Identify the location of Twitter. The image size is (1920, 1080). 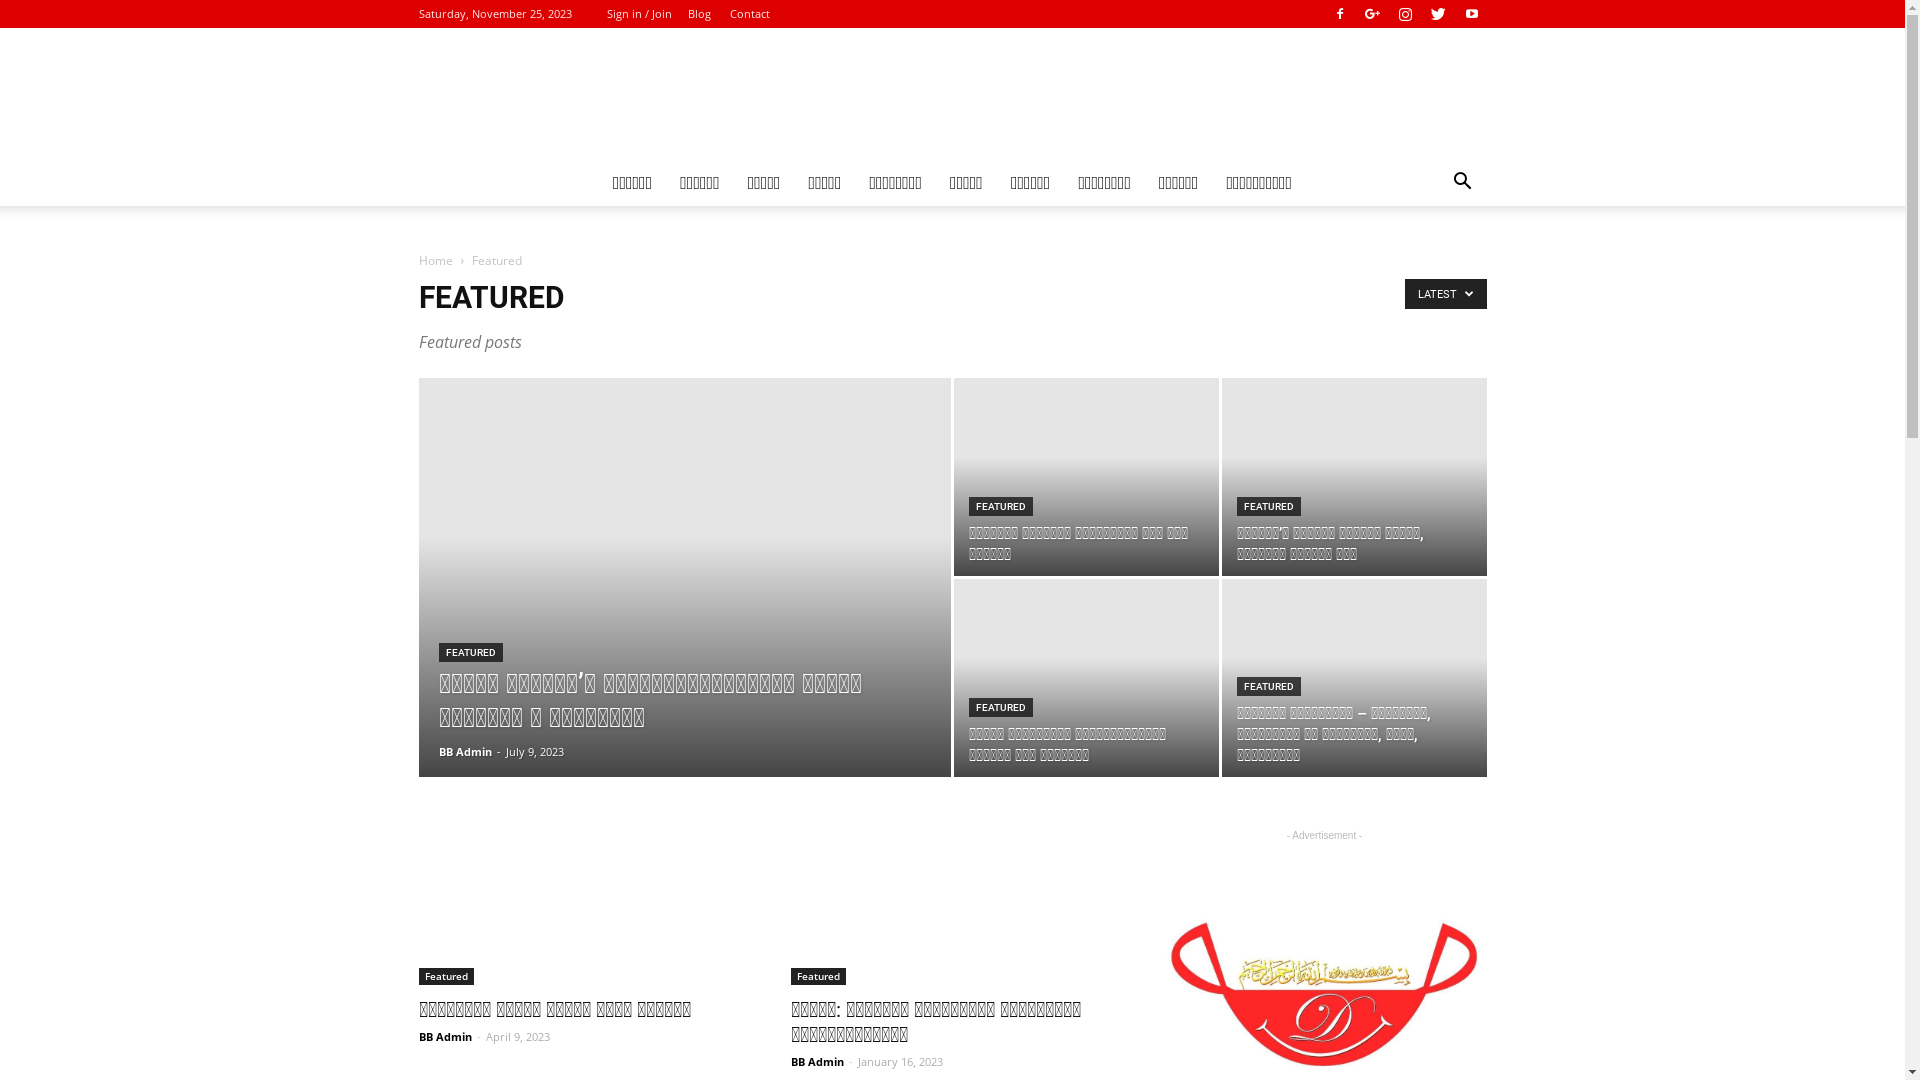
(1439, 14).